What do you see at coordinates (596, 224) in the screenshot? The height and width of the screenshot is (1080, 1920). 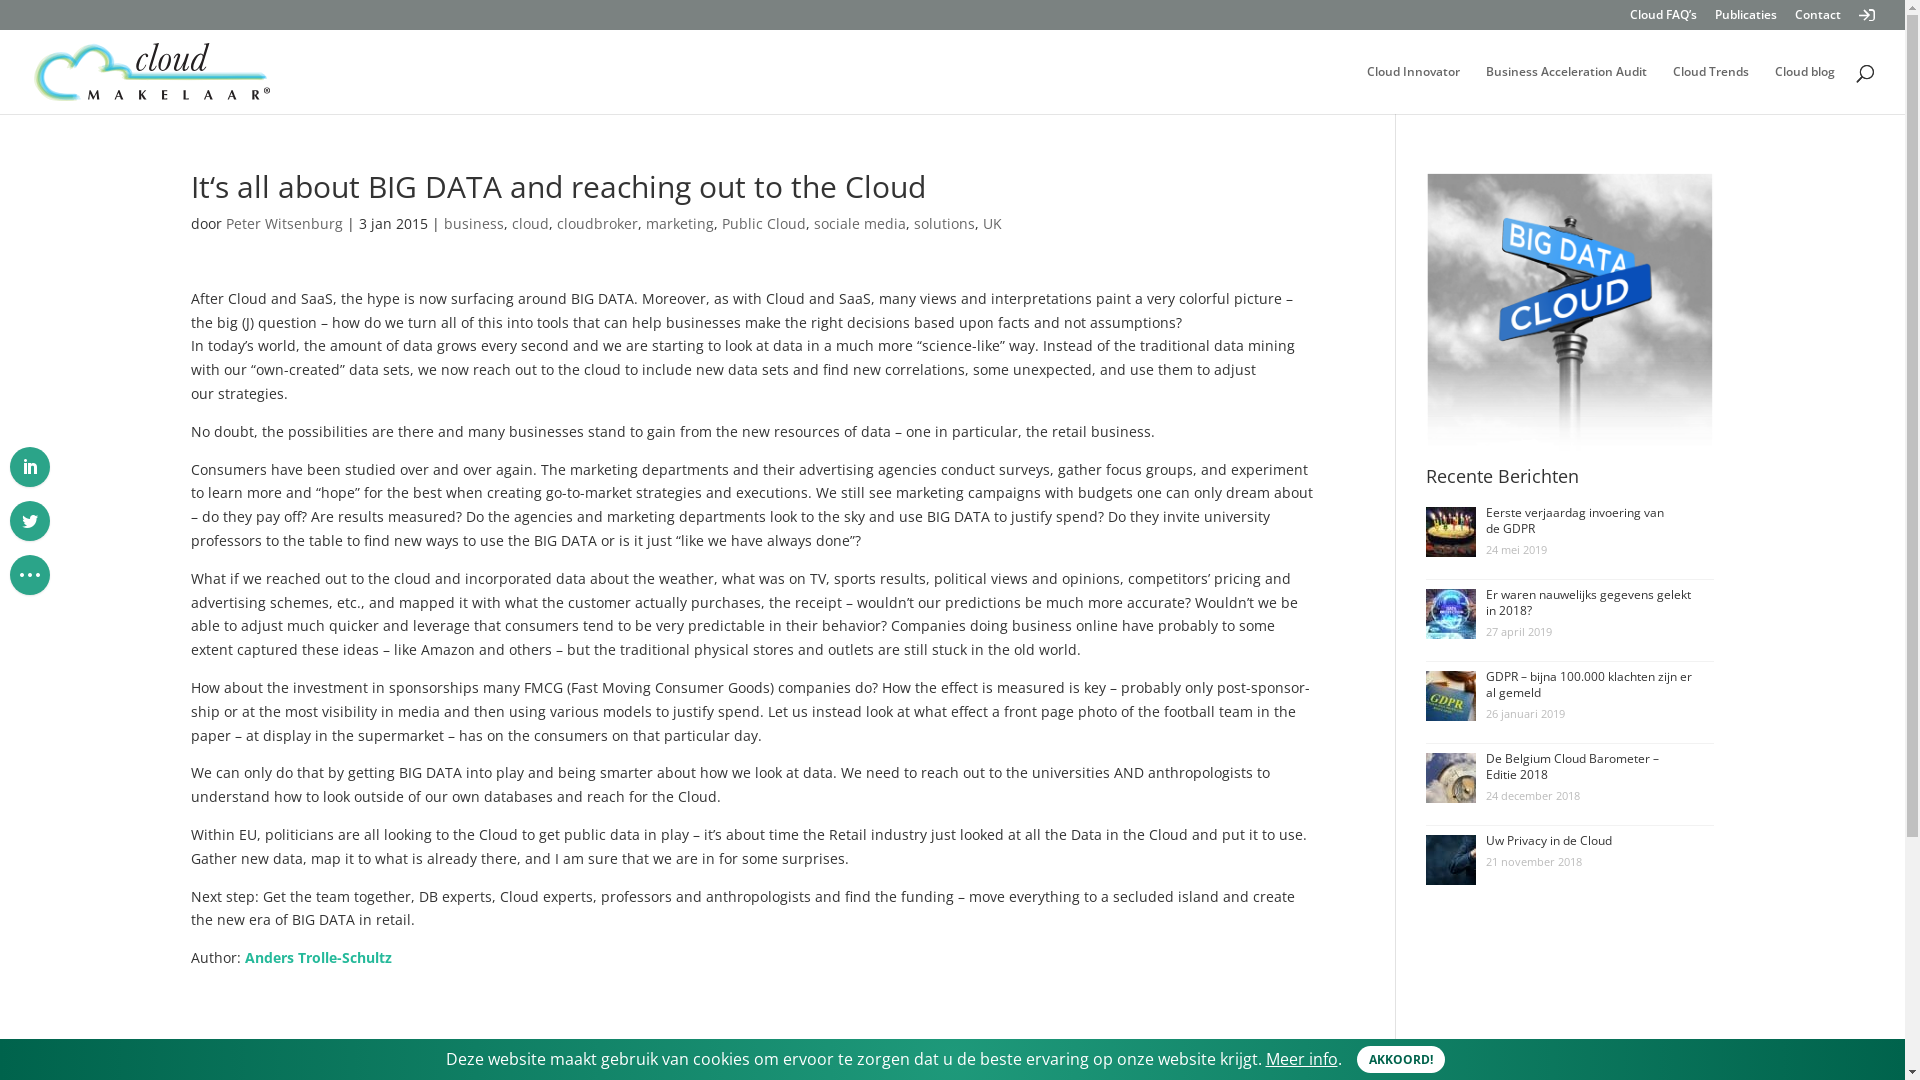 I see `cloudbroker` at bounding box center [596, 224].